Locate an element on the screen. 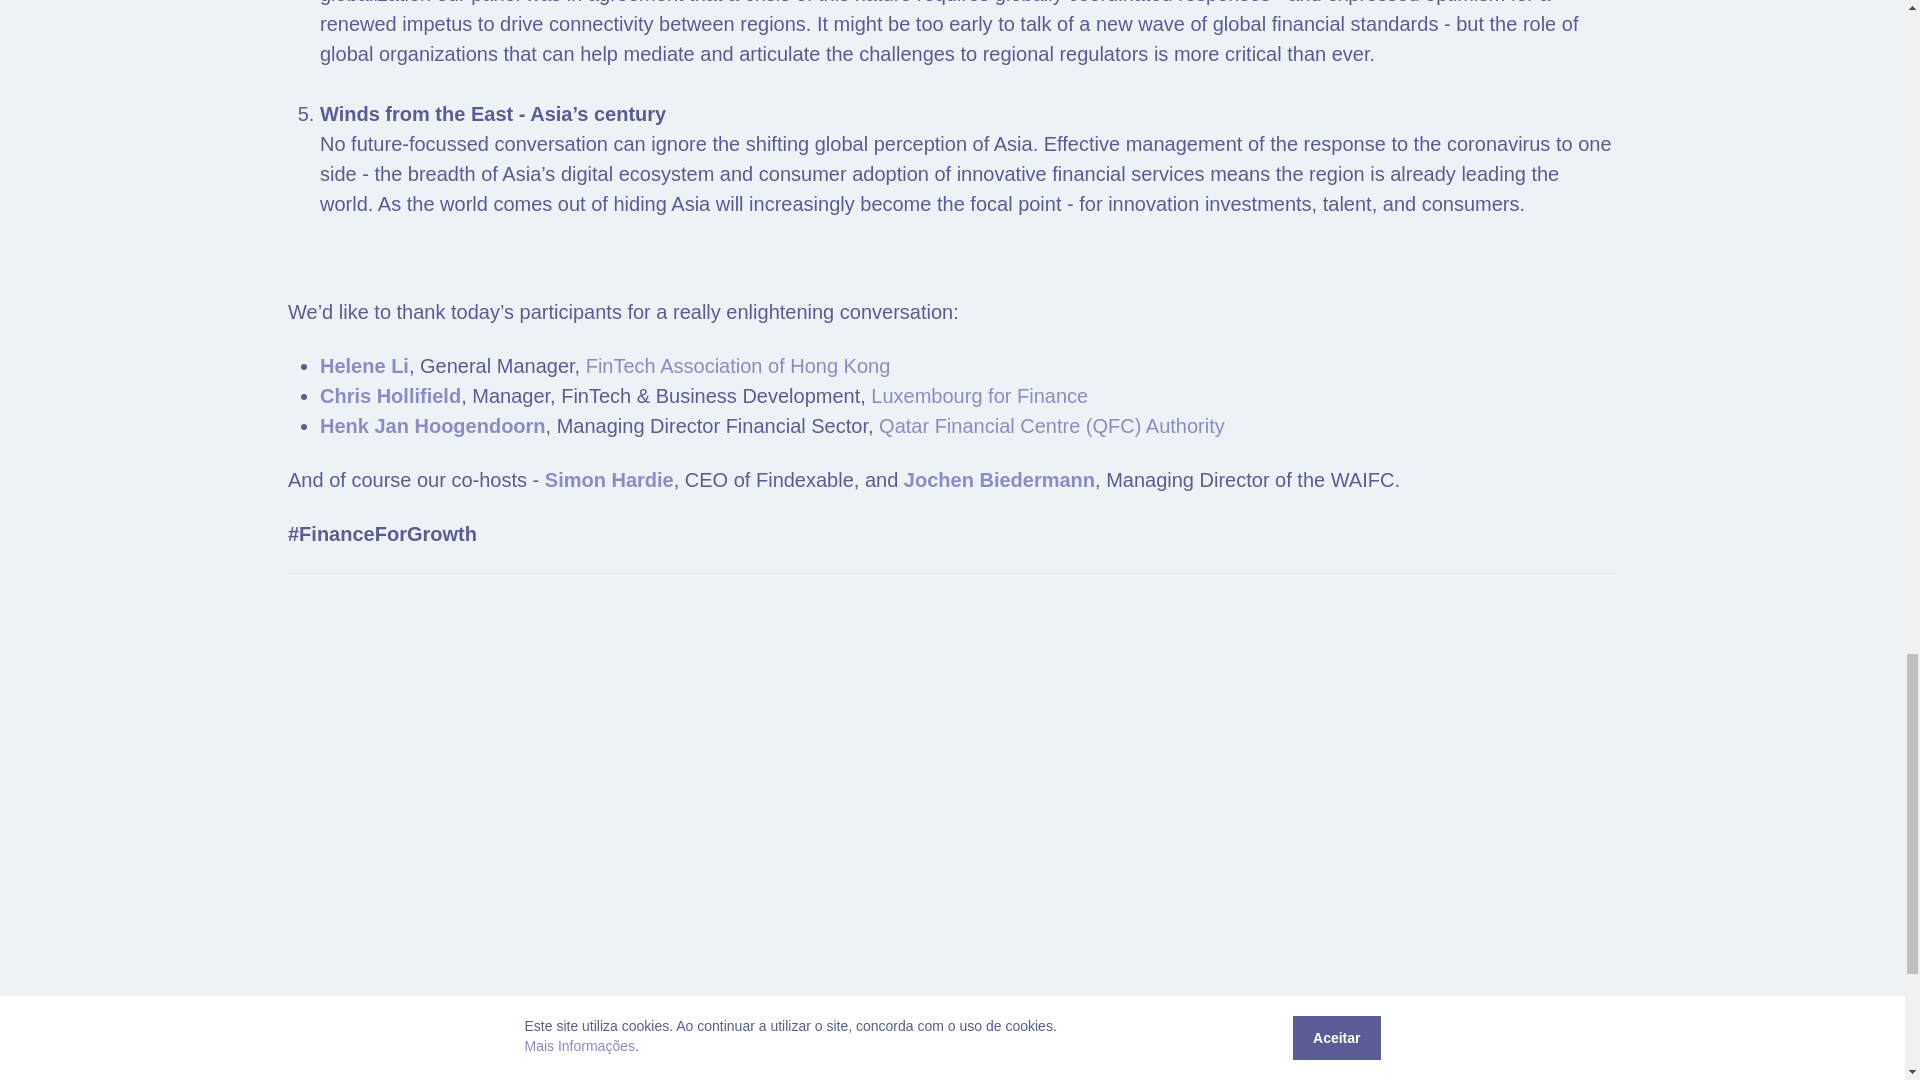 The image size is (1920, 1080). Luxembourg for Finance is located at coordinates (980, 396).